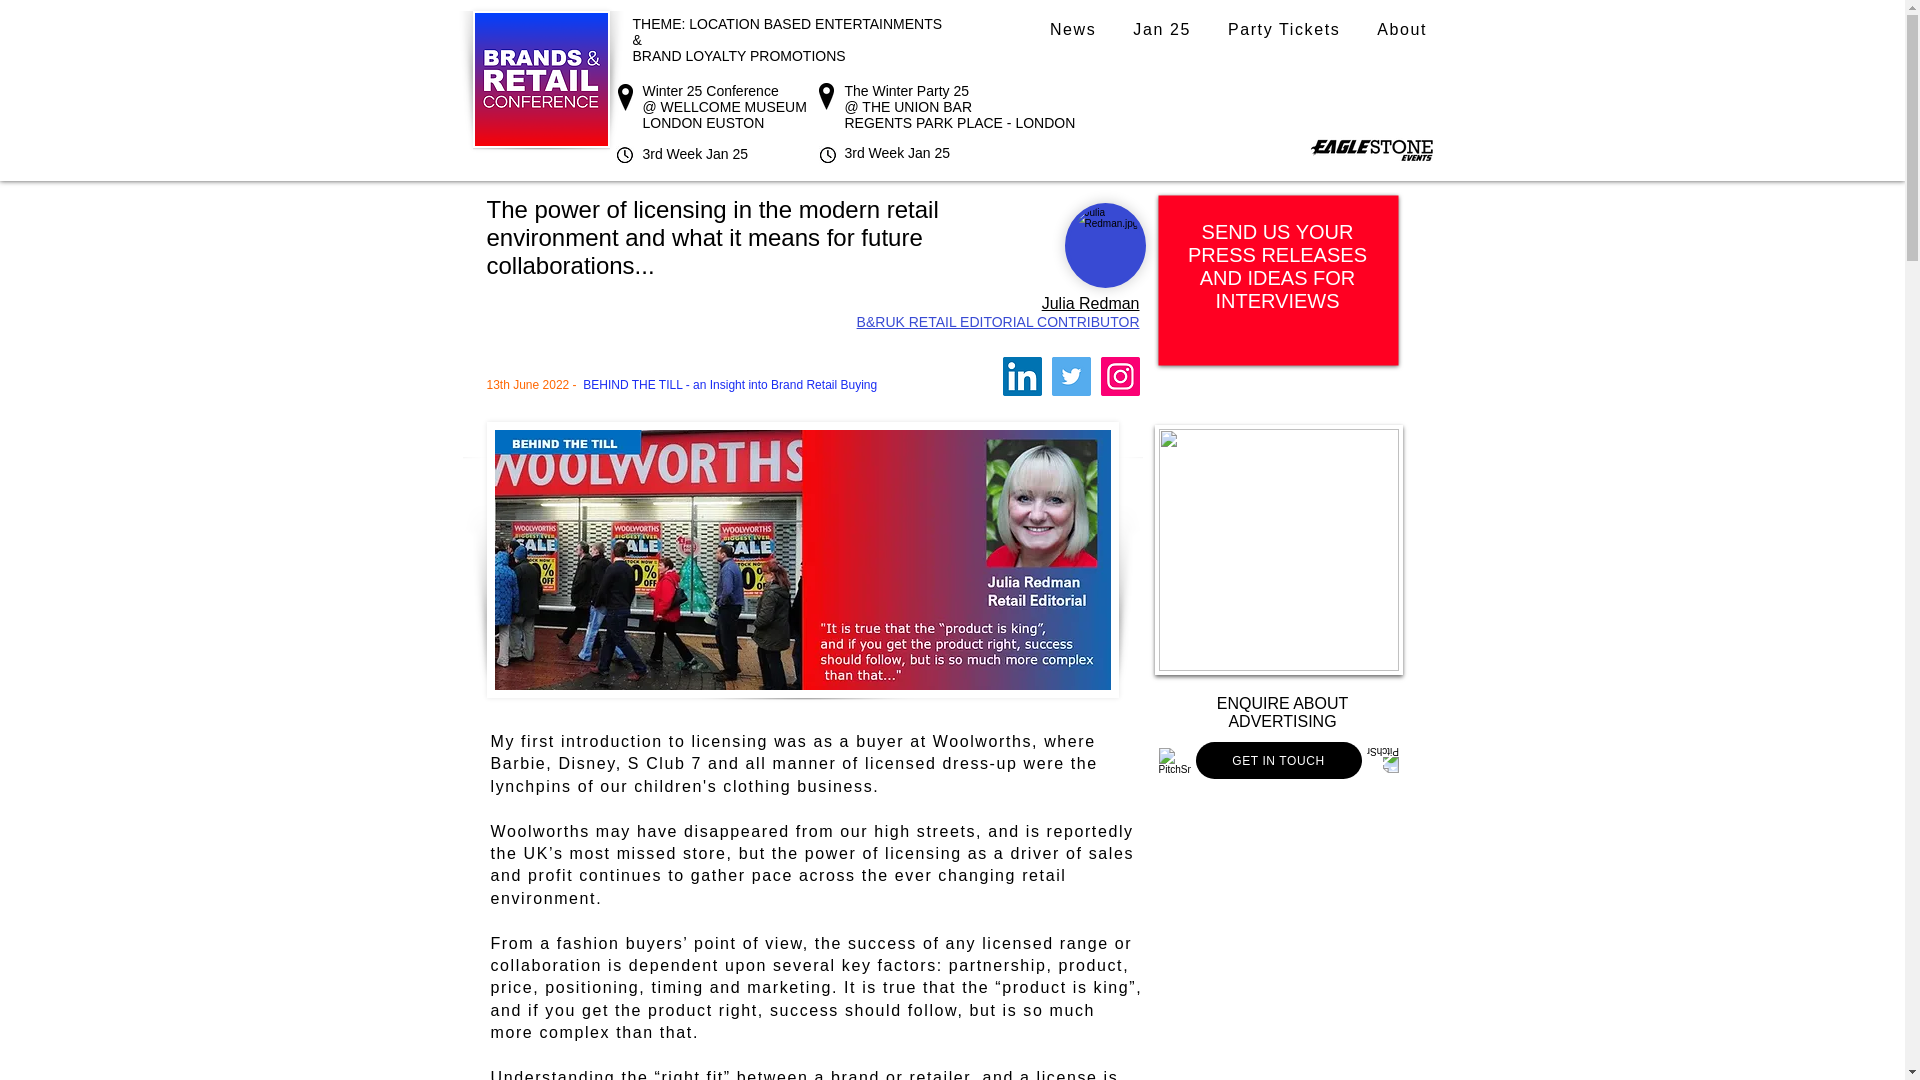  What do you see at coordinates (1162, 30) in the screenshot?
I see `Jan 25` at bounding box center [1162, 30].